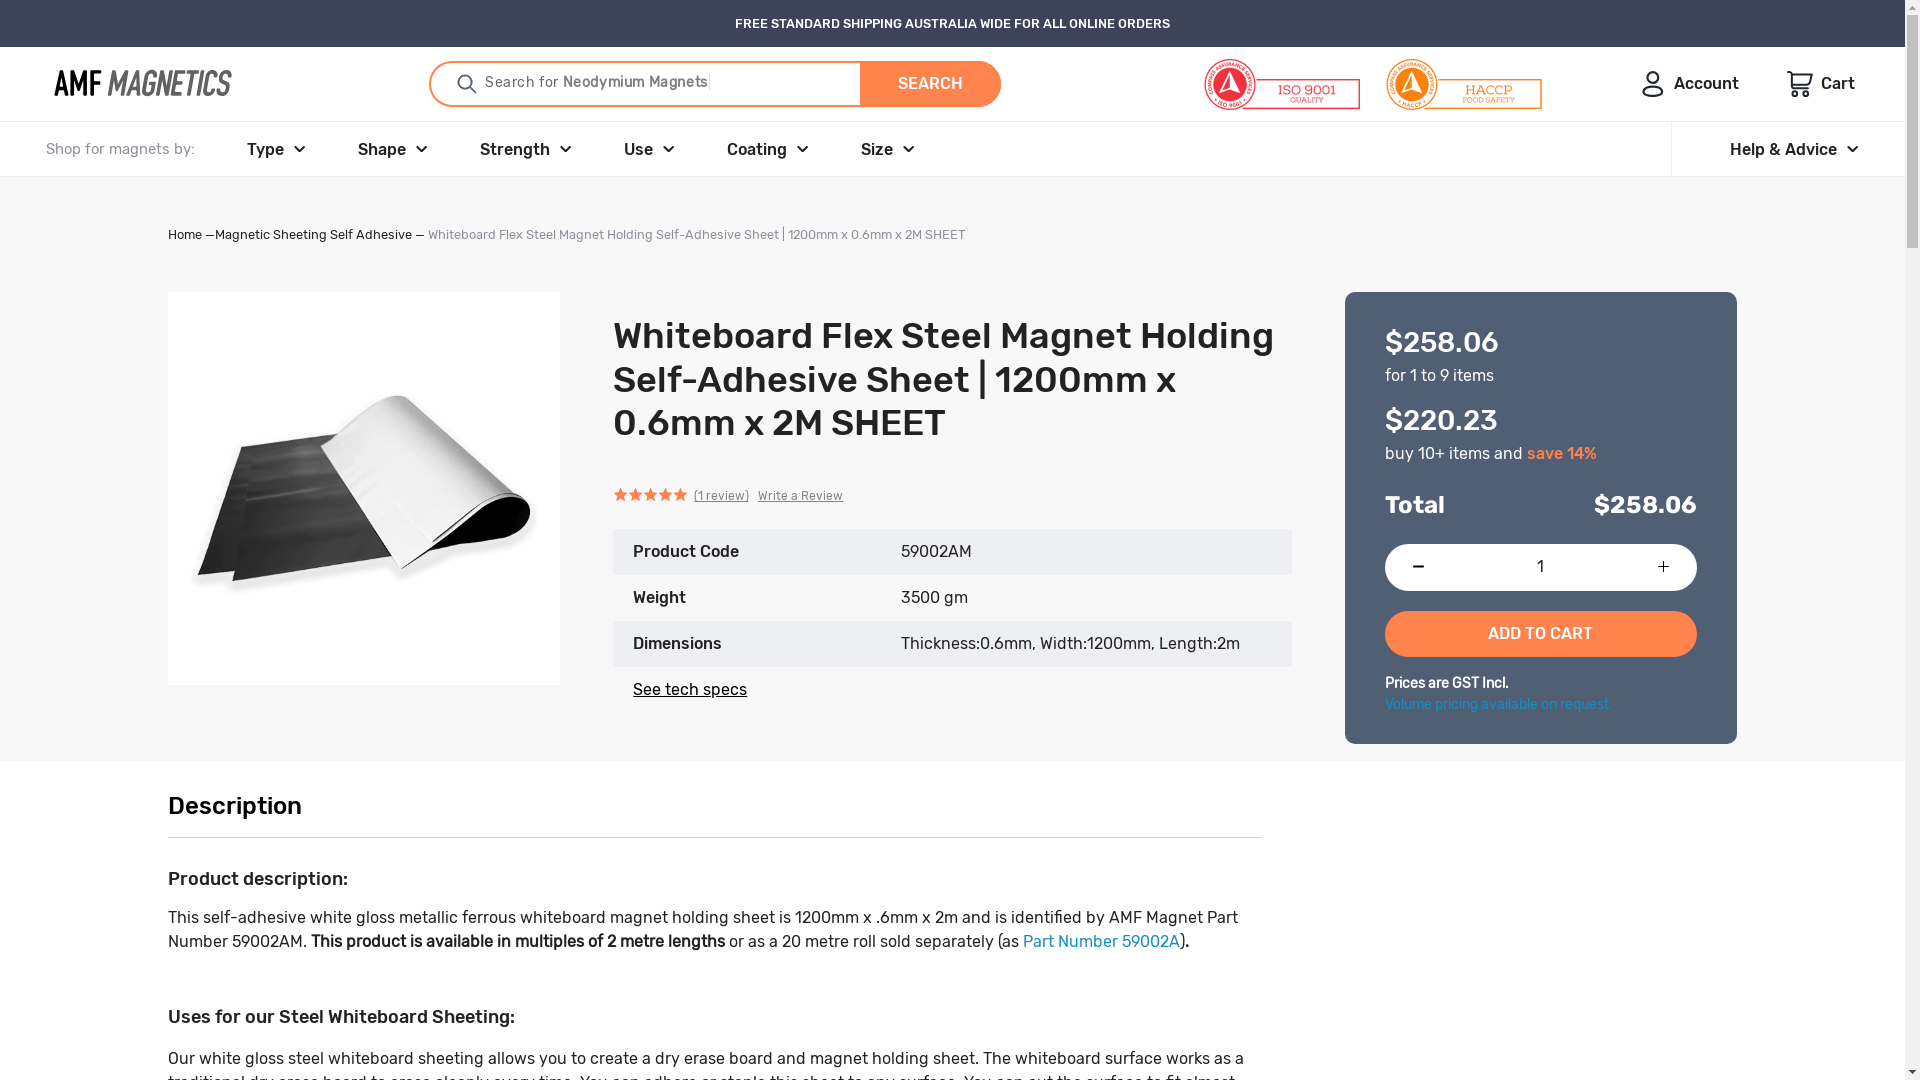  What do you see at coordinates (276, 149) in the screenshot?
I see `Type` at bounding box center [276, 149].